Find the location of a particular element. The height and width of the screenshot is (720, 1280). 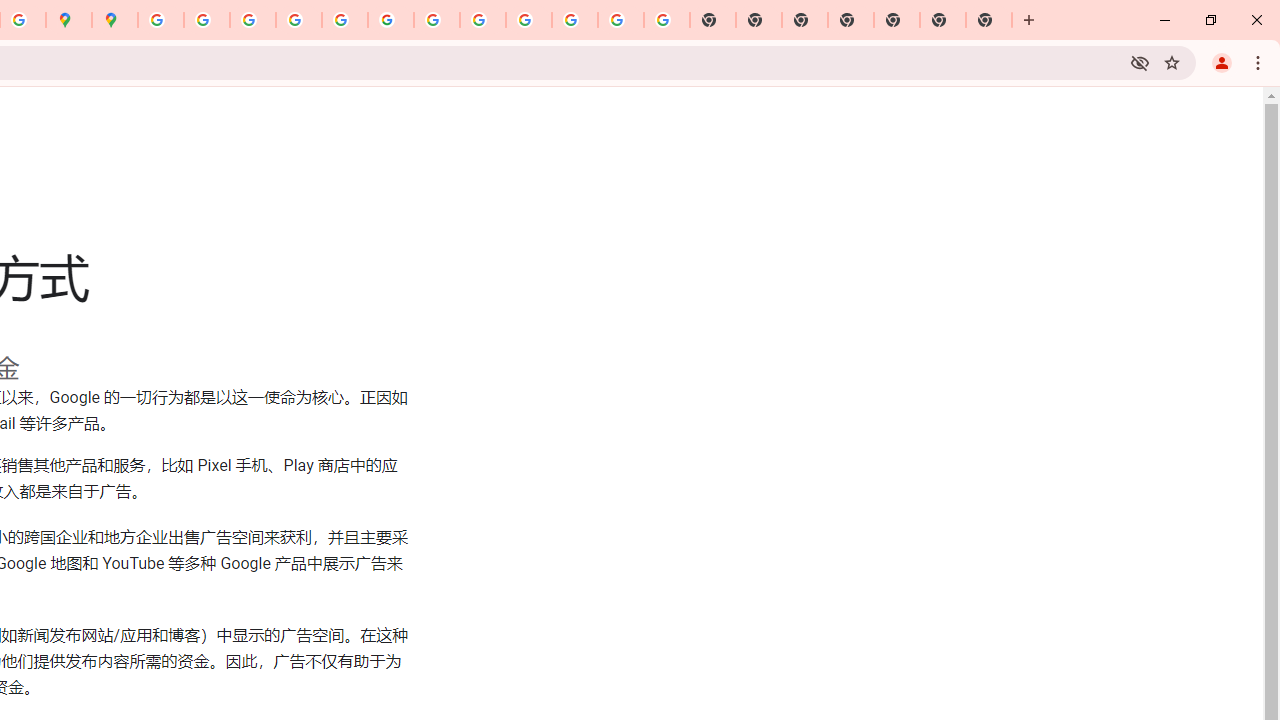

Privacy Help Center - Policies Help is located at coordinates (299, 20).